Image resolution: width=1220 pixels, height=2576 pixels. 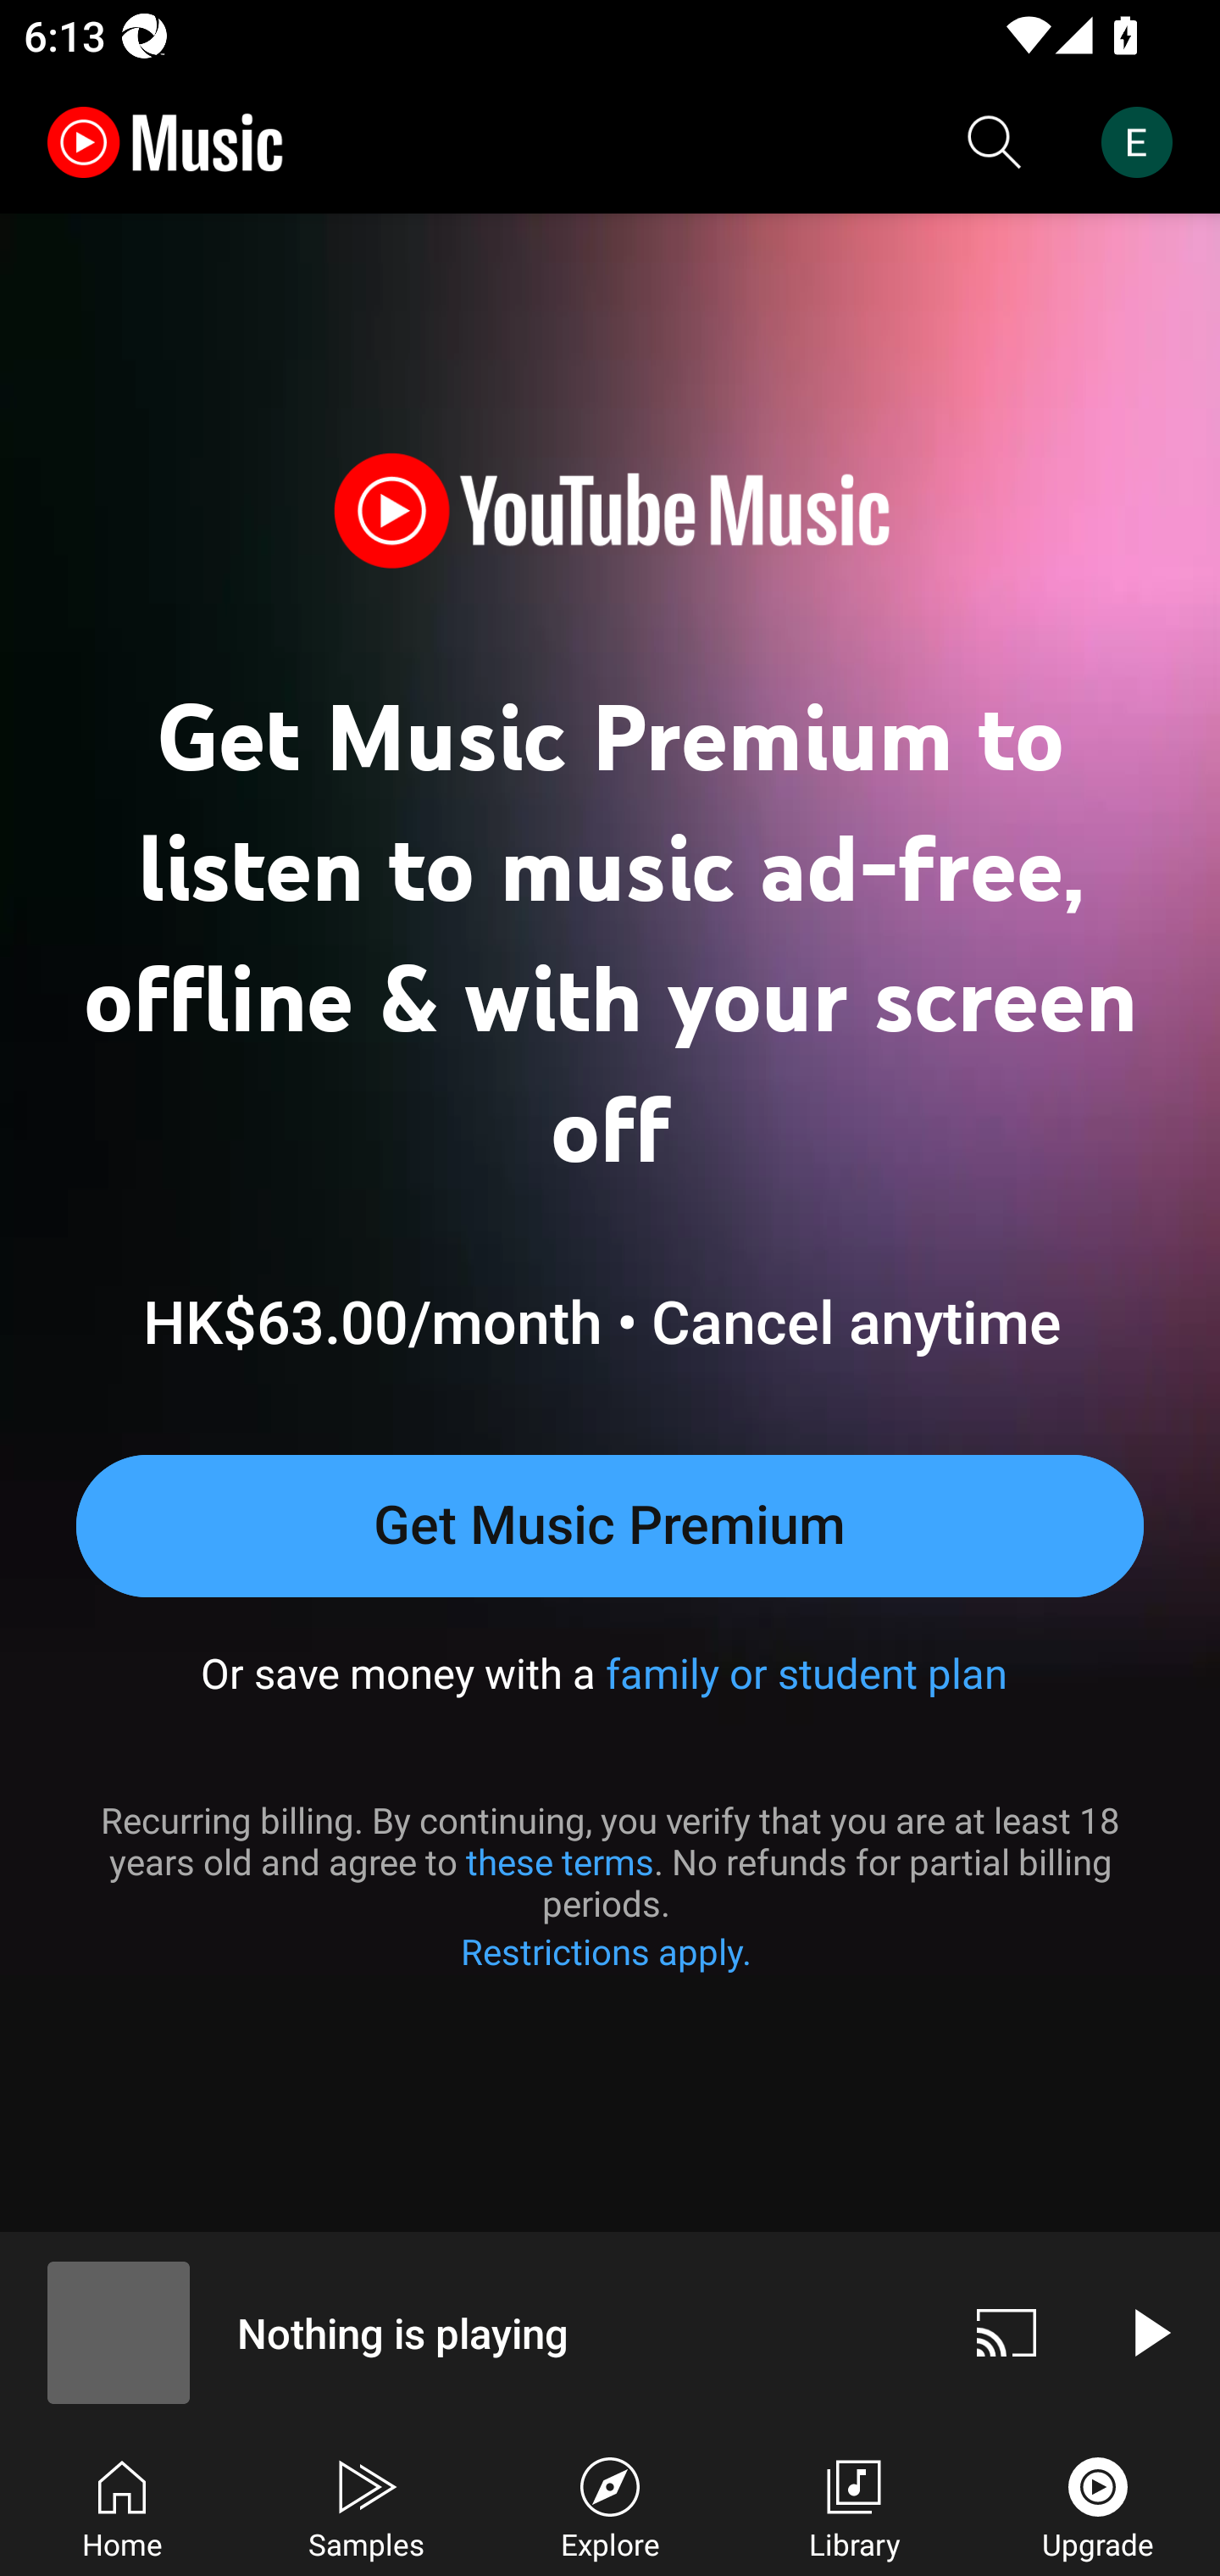 What do you see at coordinates (1143, 142) in the screenshot?
I see `Account` at bounding box center [1143, 142].